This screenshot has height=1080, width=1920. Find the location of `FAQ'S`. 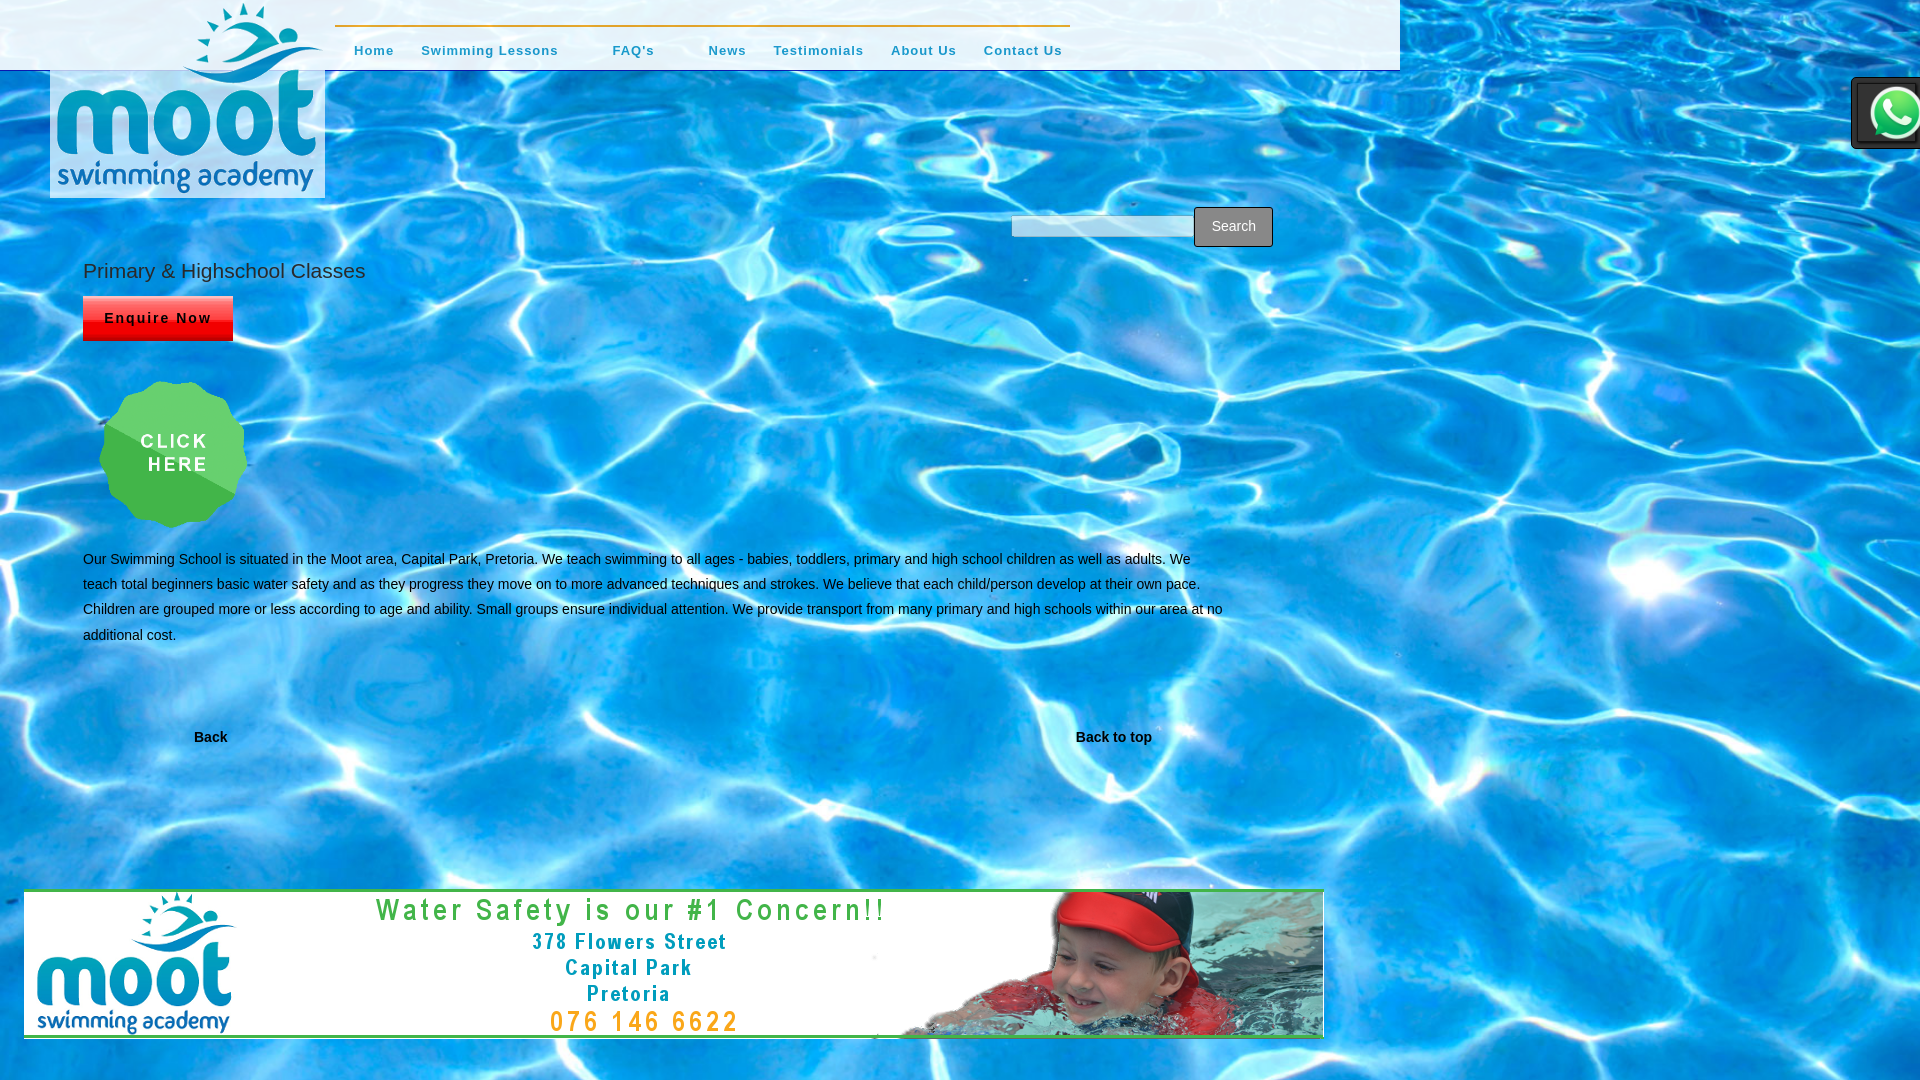

FAQ'S is located at coordinates (633, 60).